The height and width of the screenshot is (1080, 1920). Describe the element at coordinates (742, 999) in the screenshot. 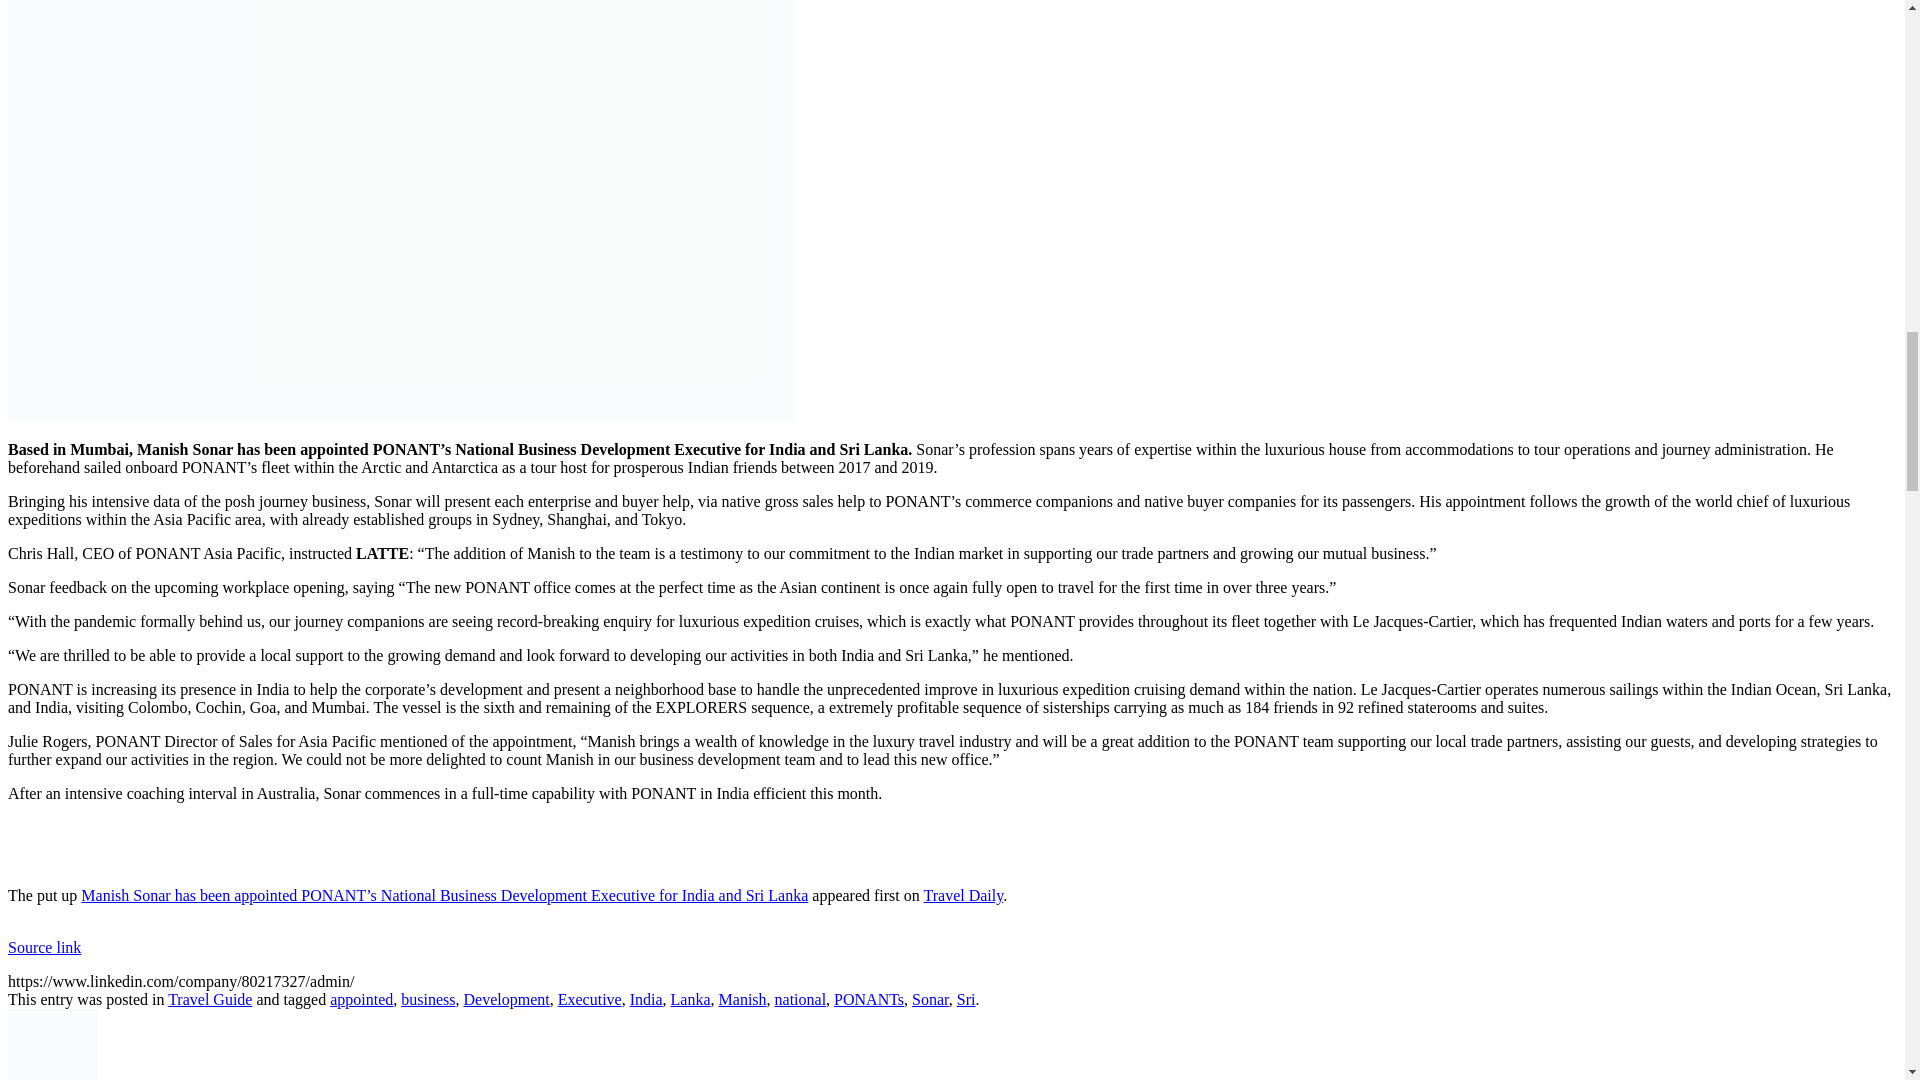

I see `Manish` at that location.